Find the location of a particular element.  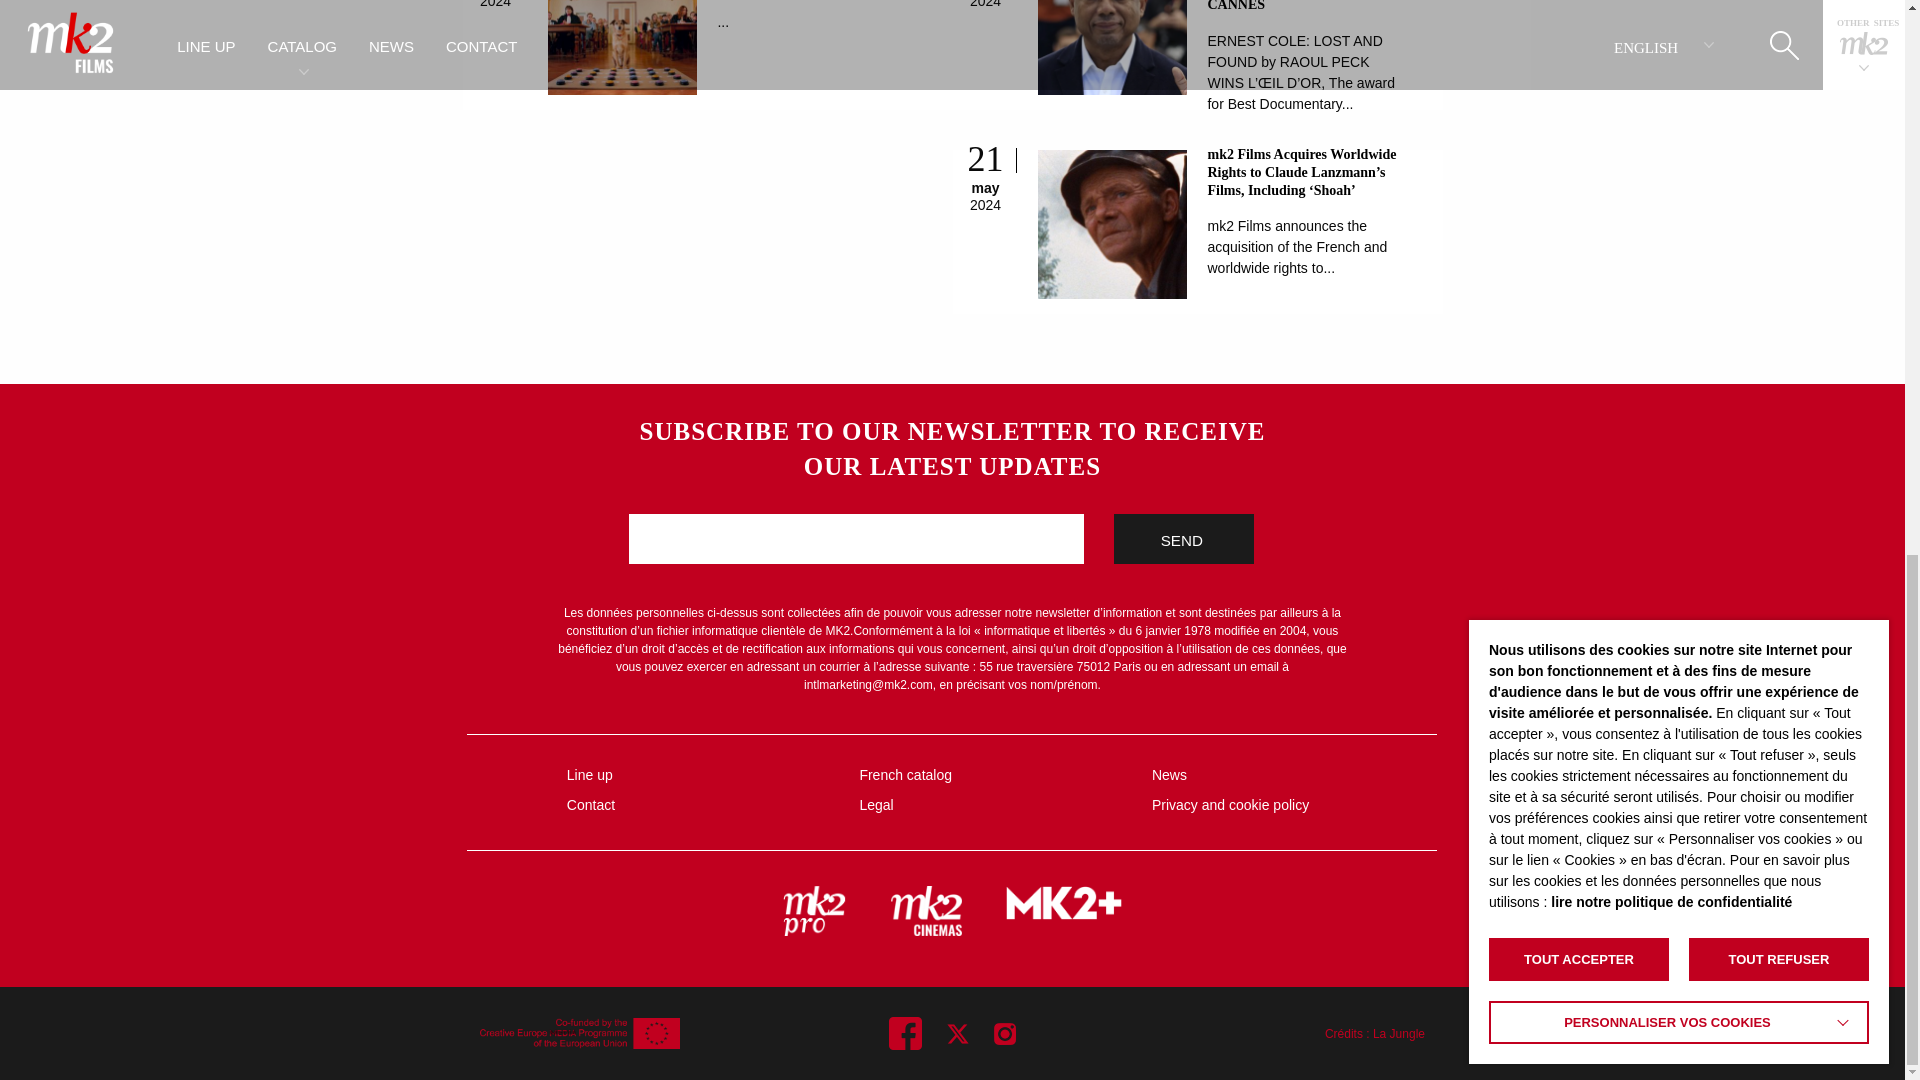

News is located at coordinates (1282, 774).